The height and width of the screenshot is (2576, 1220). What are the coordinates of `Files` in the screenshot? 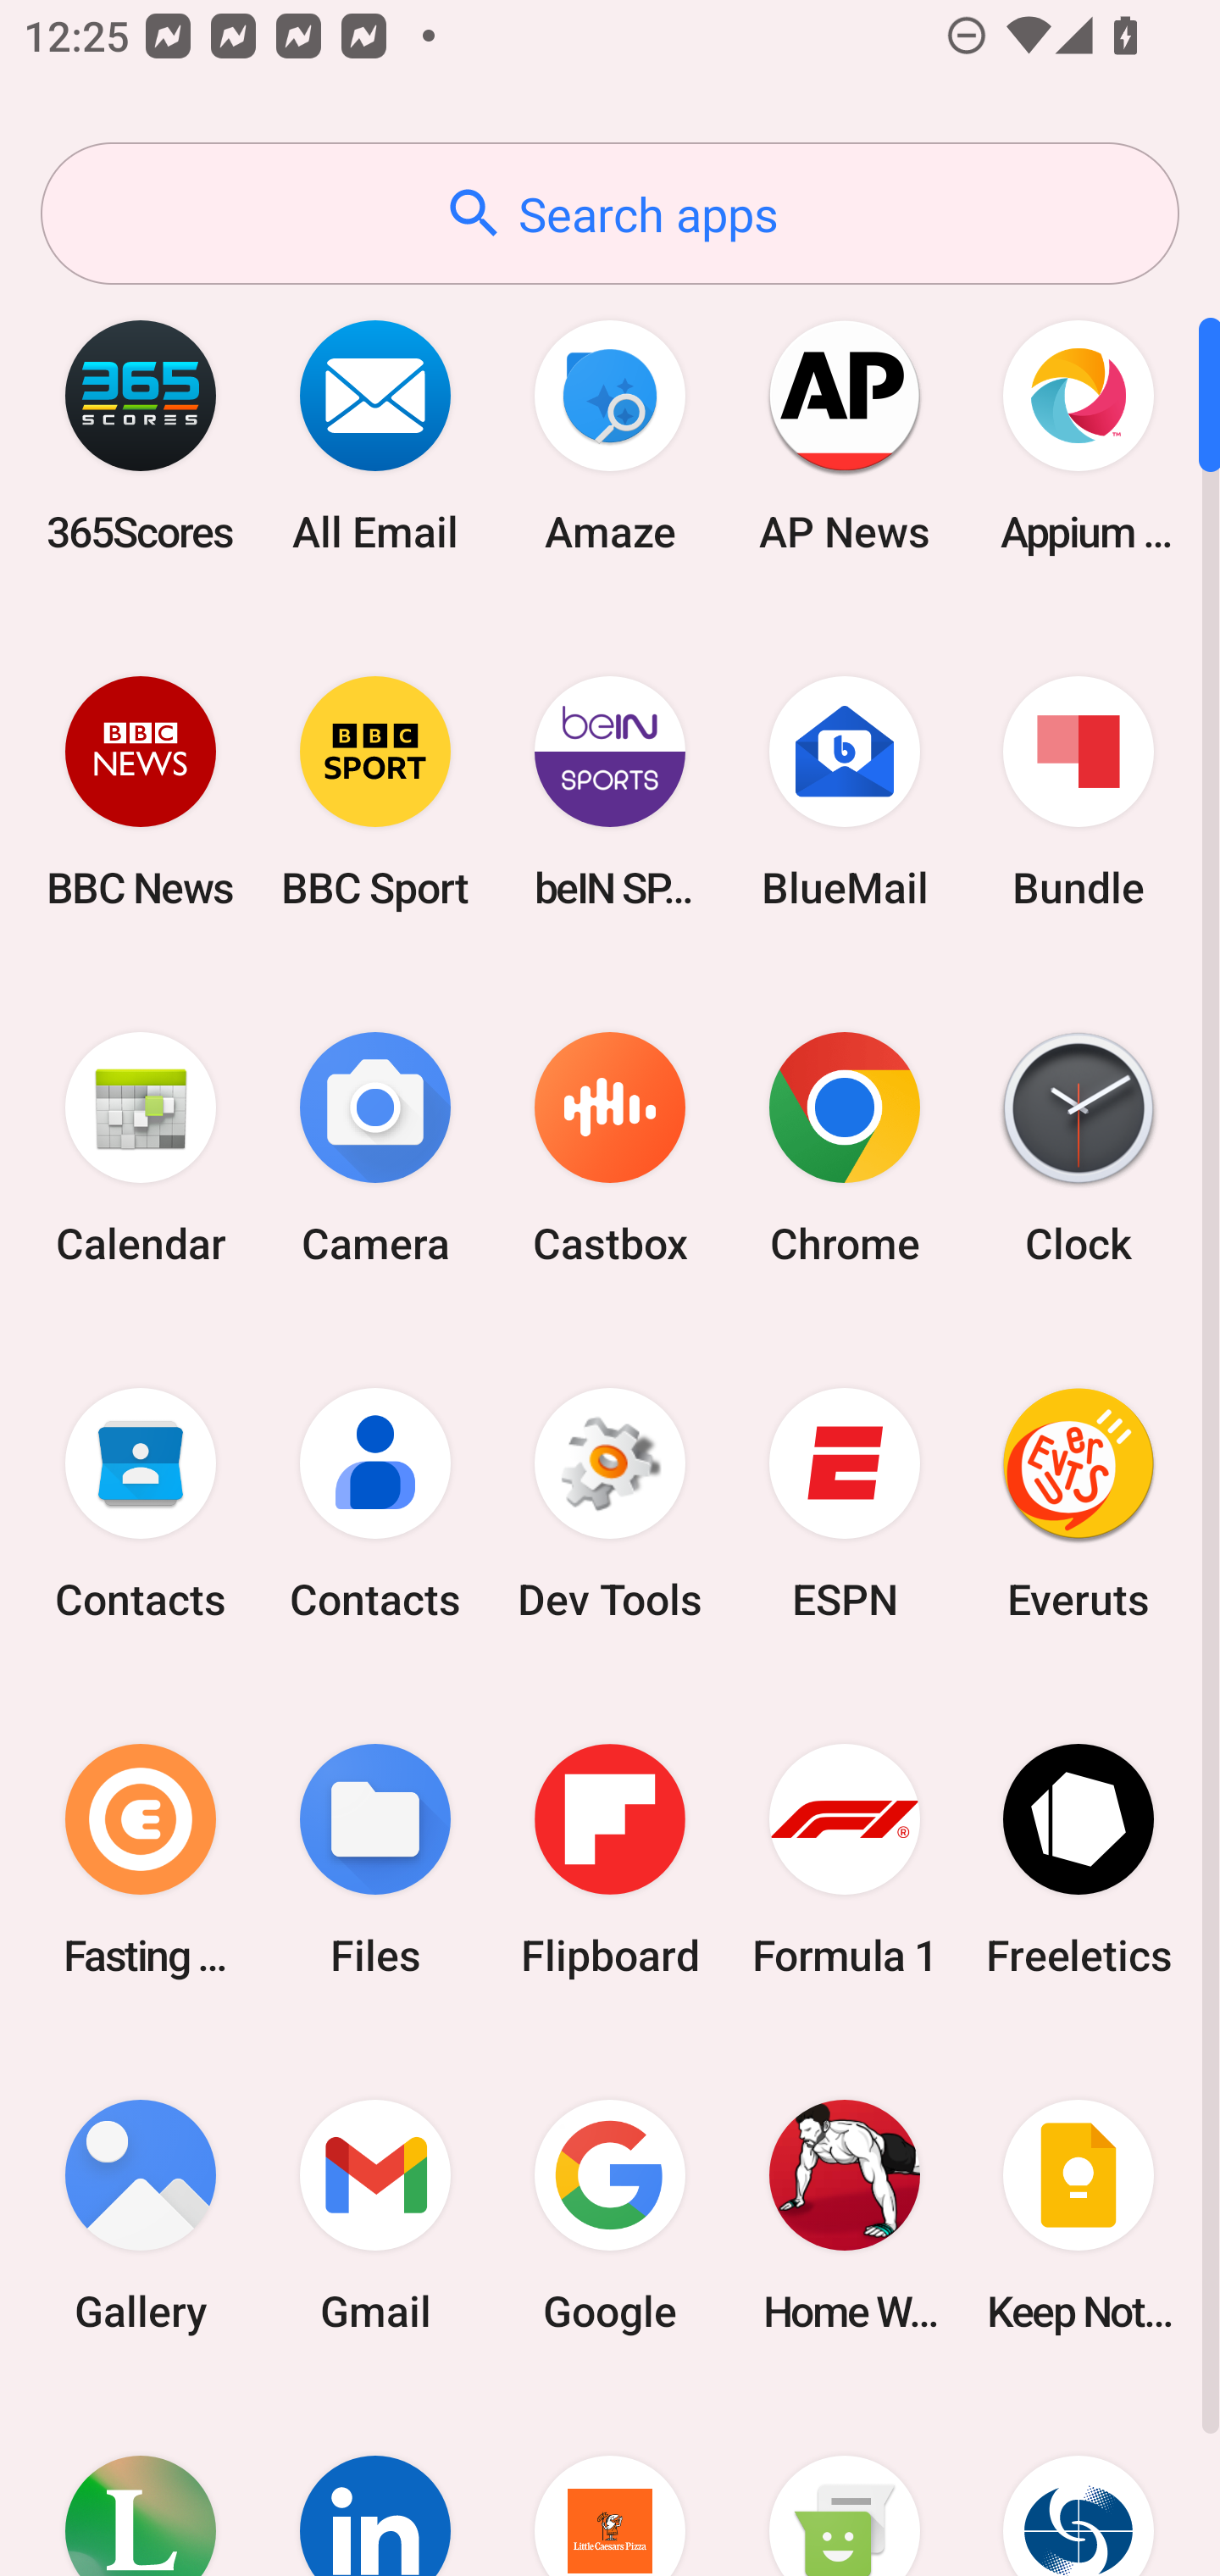 It's located at (375, 1859).